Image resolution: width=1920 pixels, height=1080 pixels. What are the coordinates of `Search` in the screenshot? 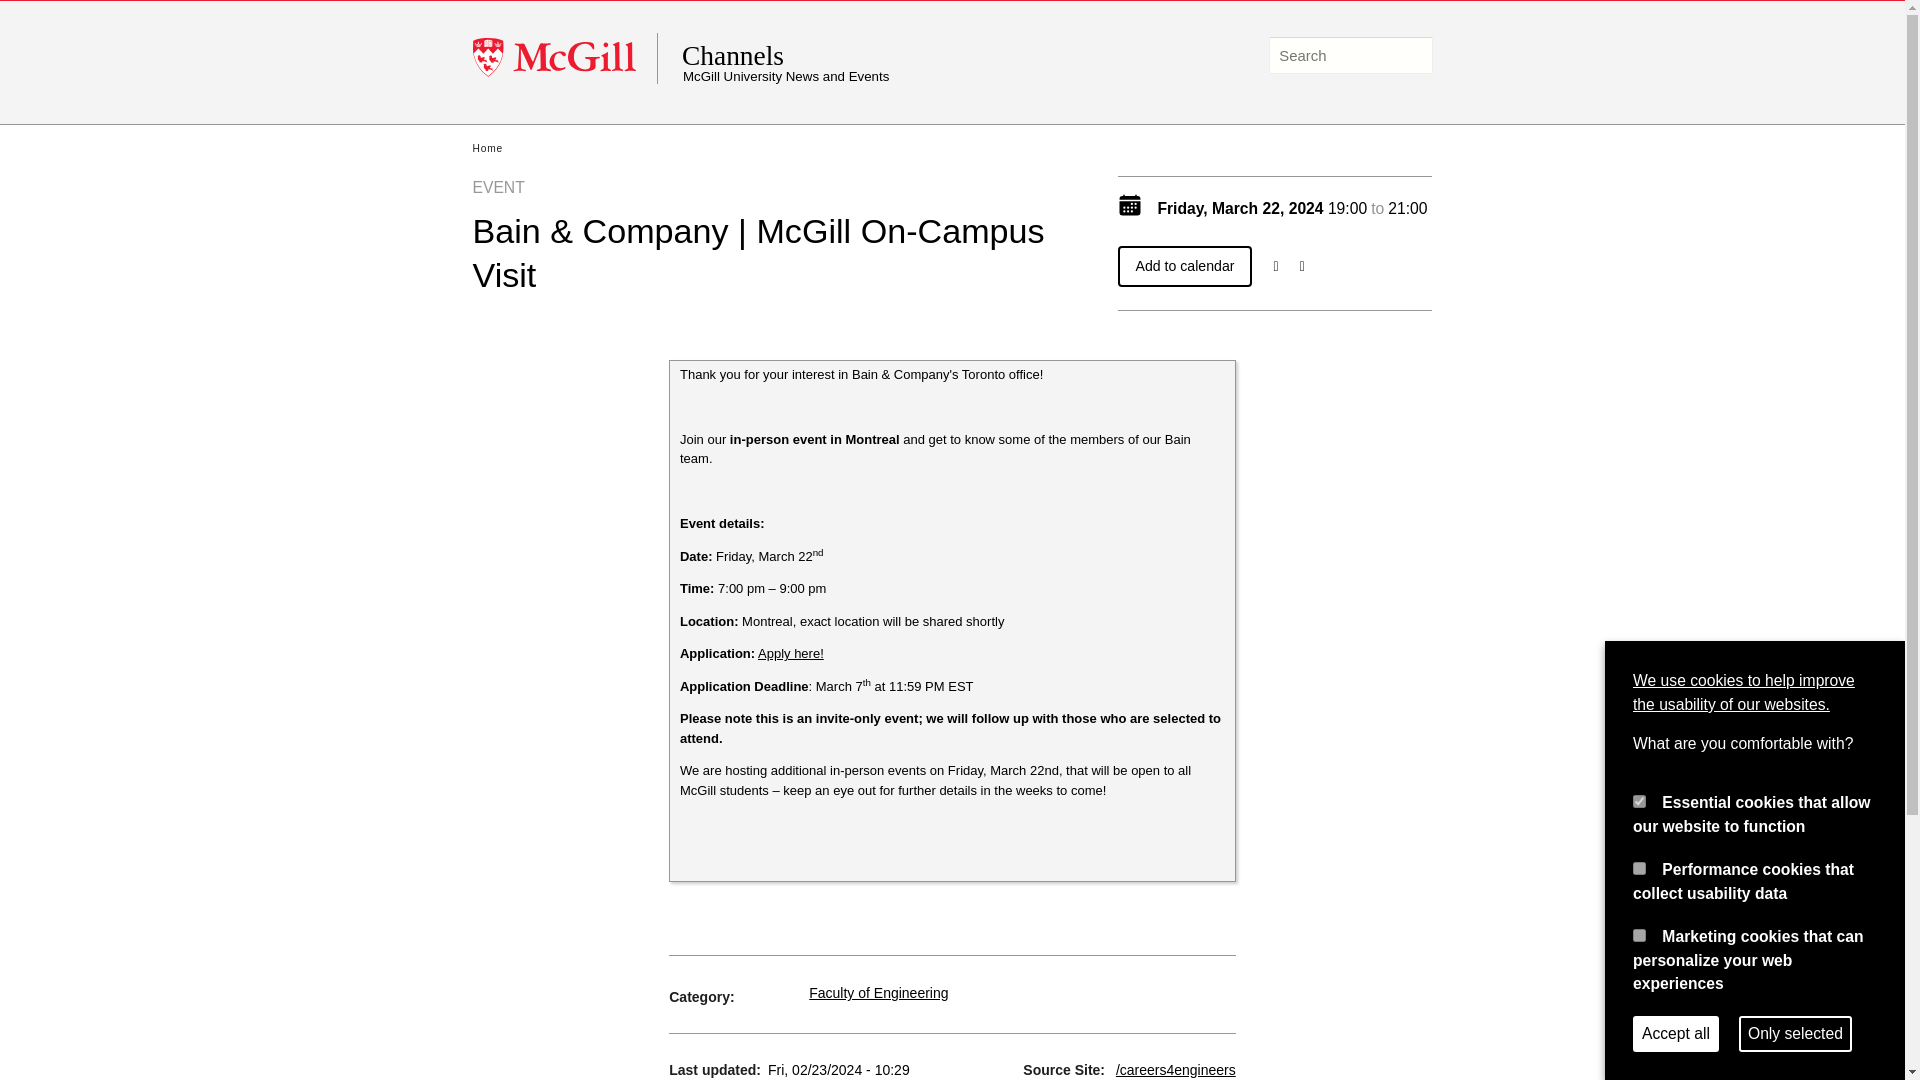 It's located at (1412, 56).